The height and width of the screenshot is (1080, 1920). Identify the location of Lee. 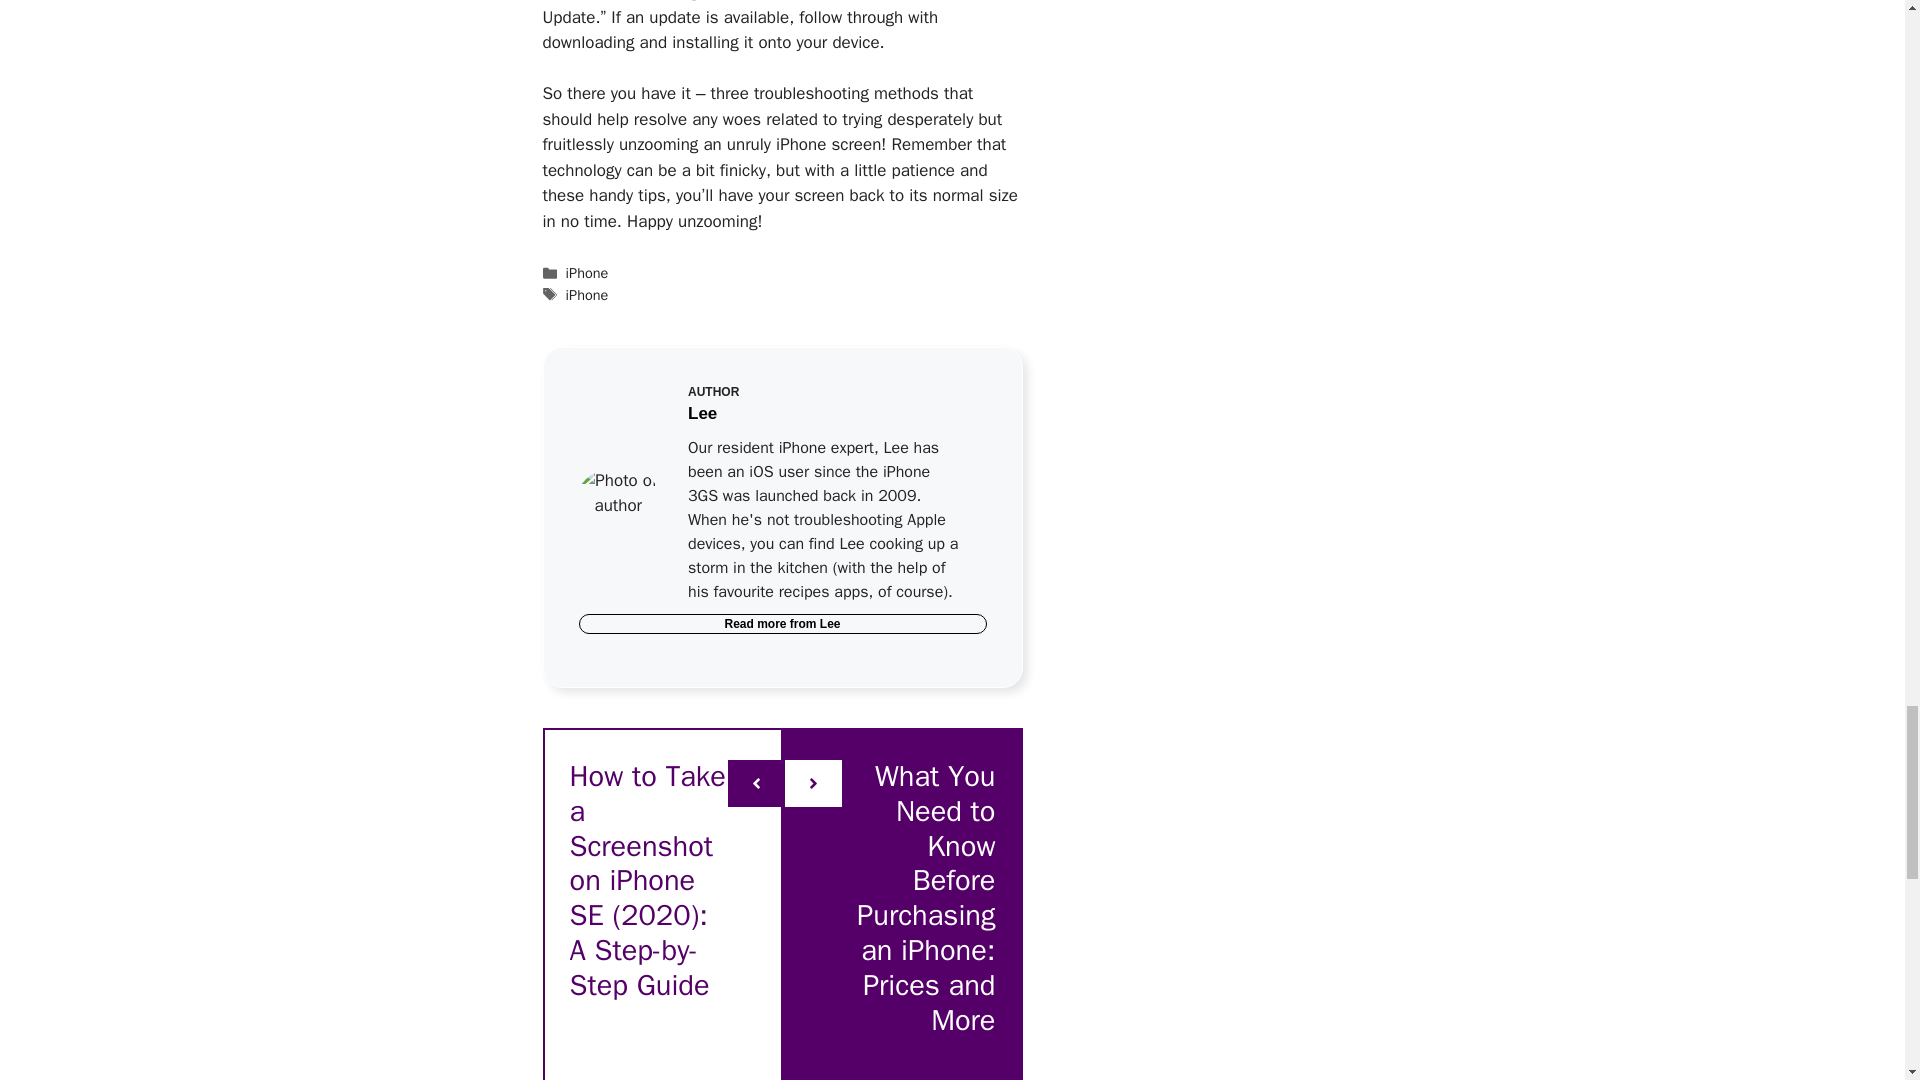
(702, 413).